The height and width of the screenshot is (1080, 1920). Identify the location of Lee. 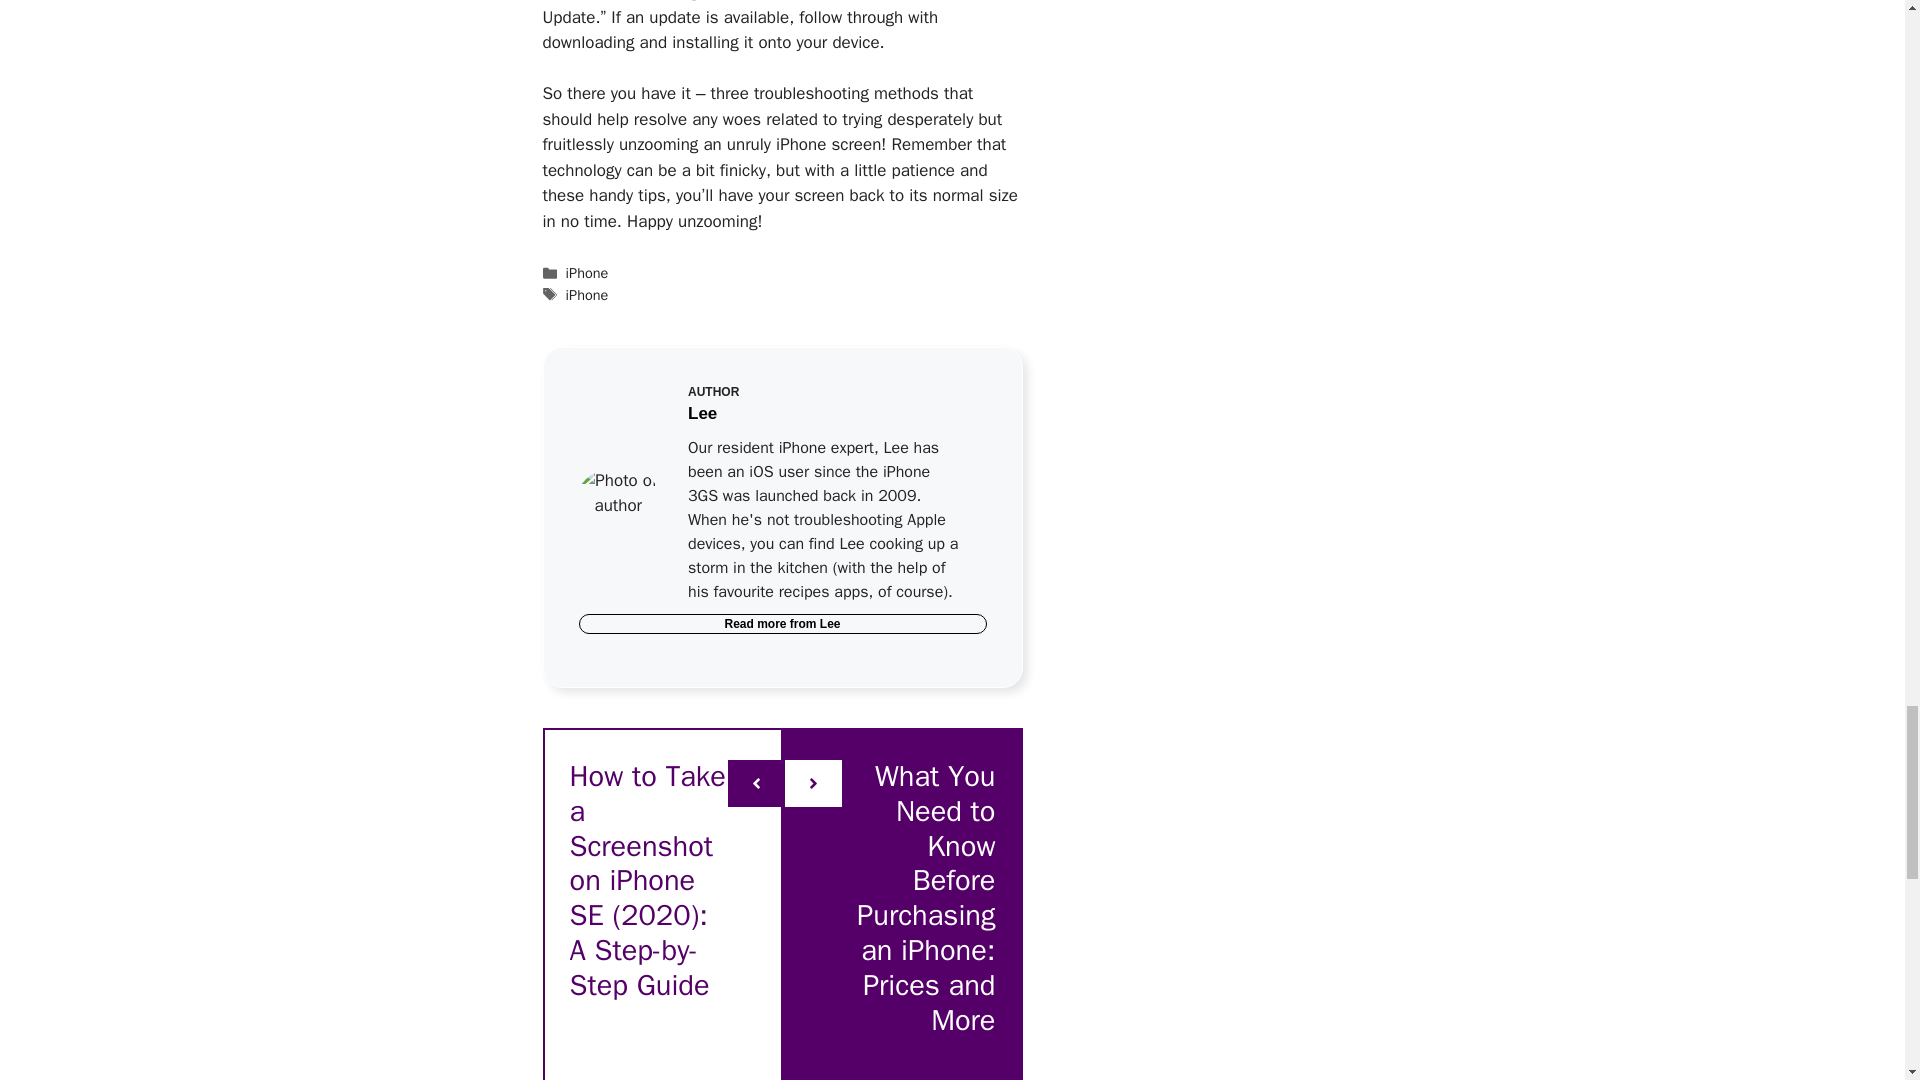
(702, 413).